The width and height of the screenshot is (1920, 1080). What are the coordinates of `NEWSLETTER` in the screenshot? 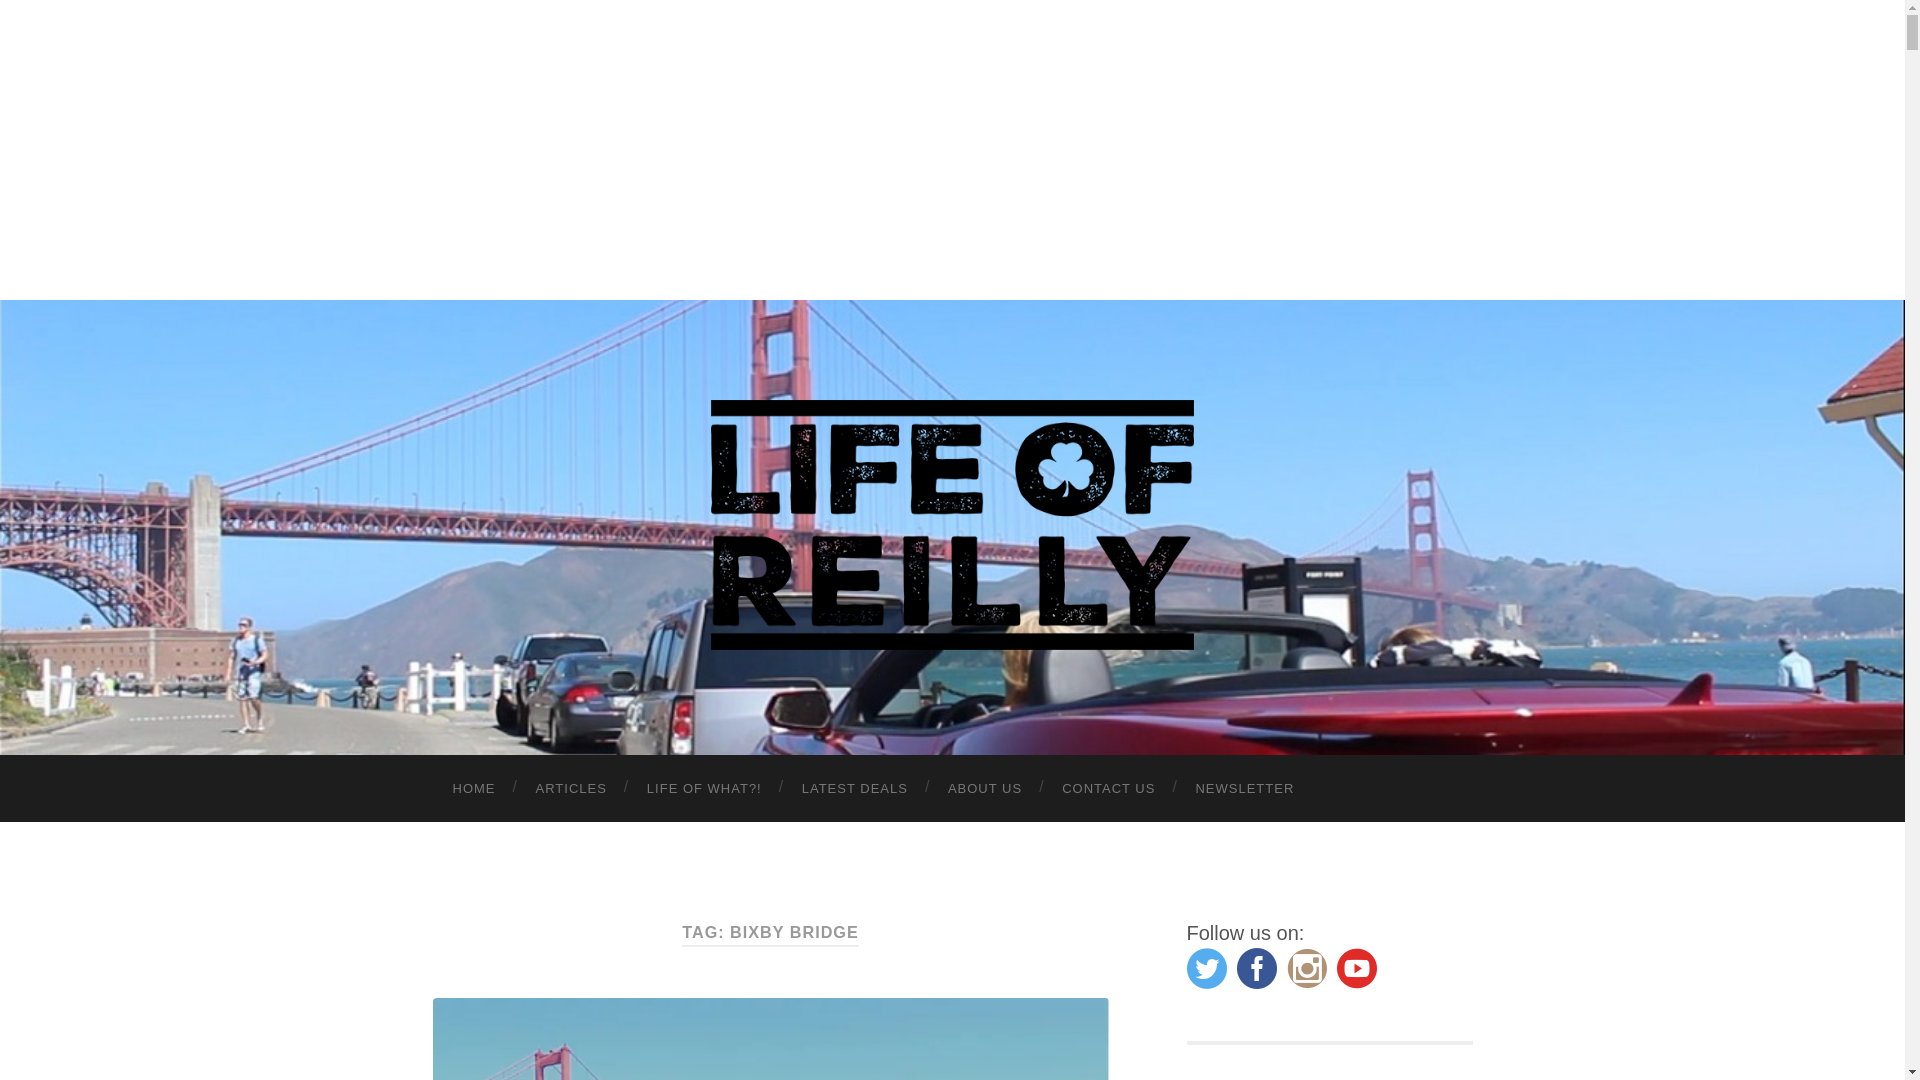 It's located at (1244, 788).